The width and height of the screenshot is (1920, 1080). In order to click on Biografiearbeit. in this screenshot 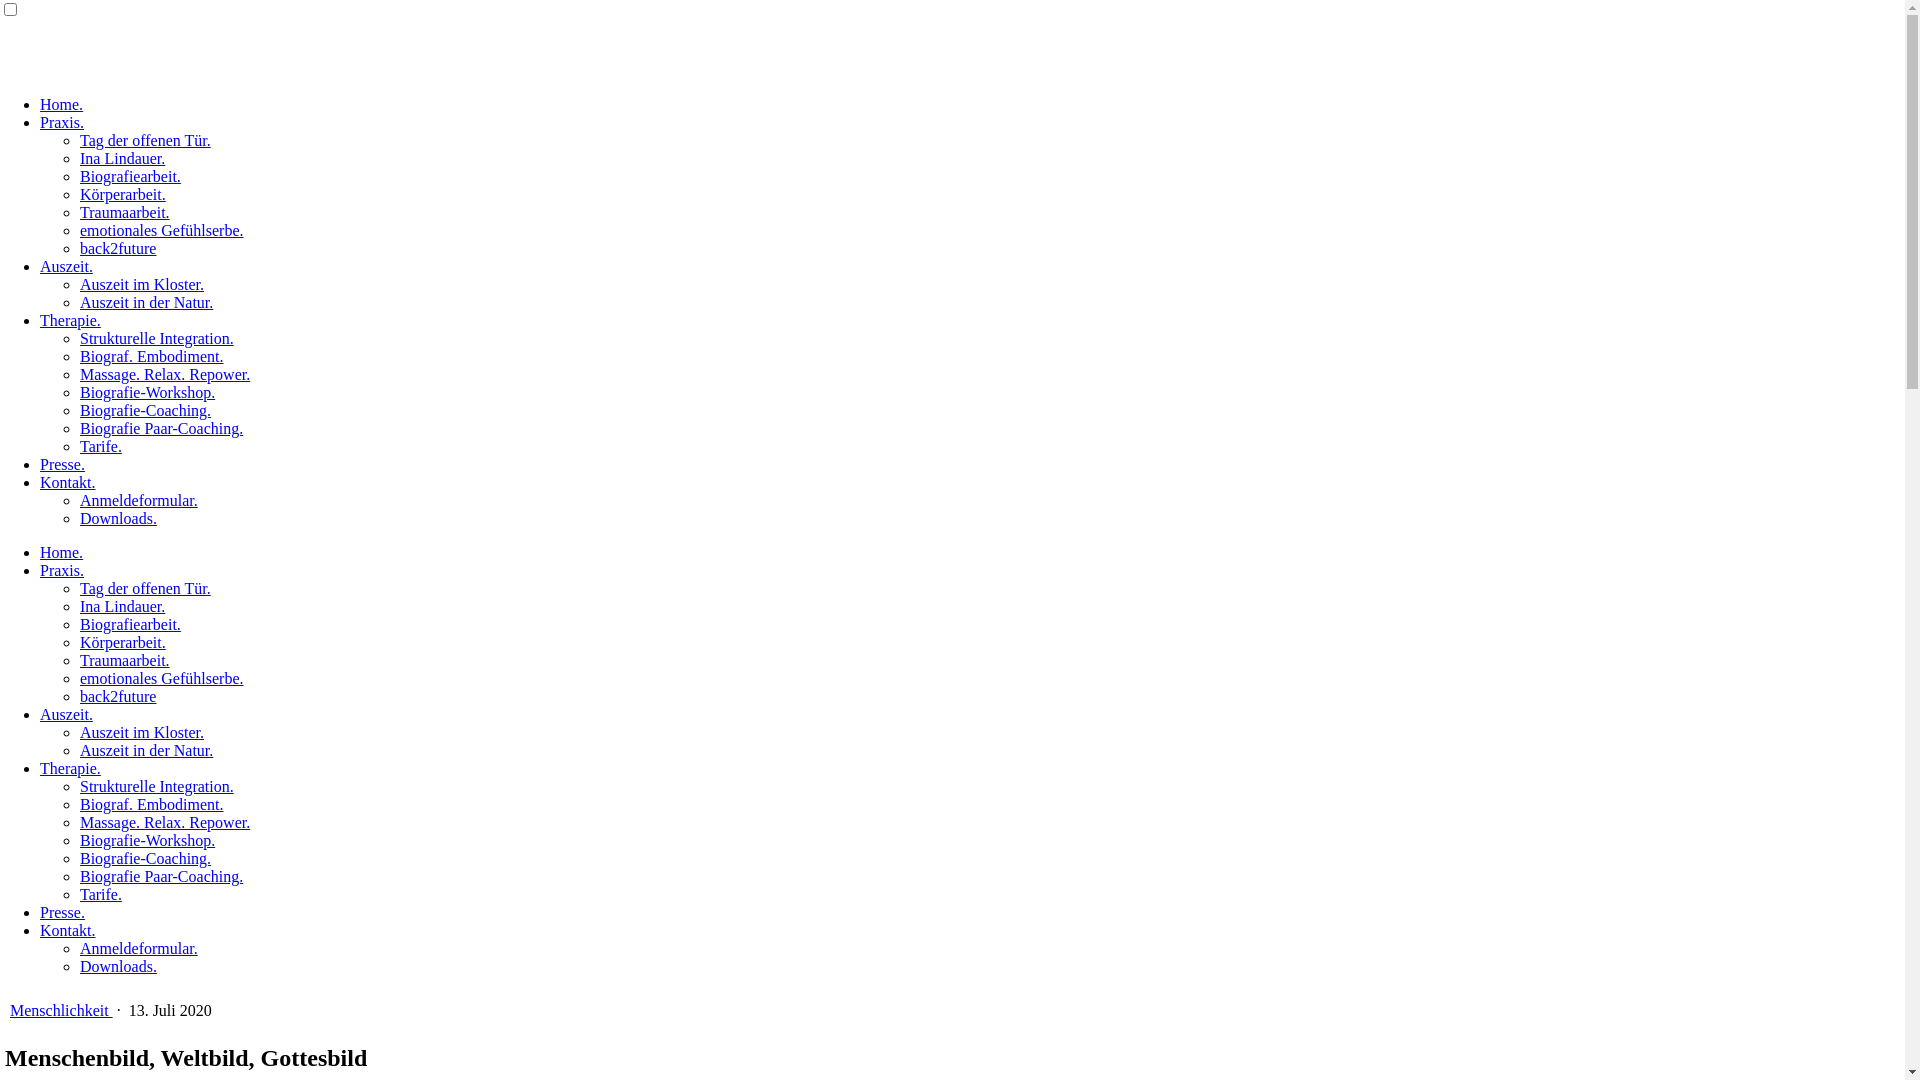, I will do `click(130, 176)`.